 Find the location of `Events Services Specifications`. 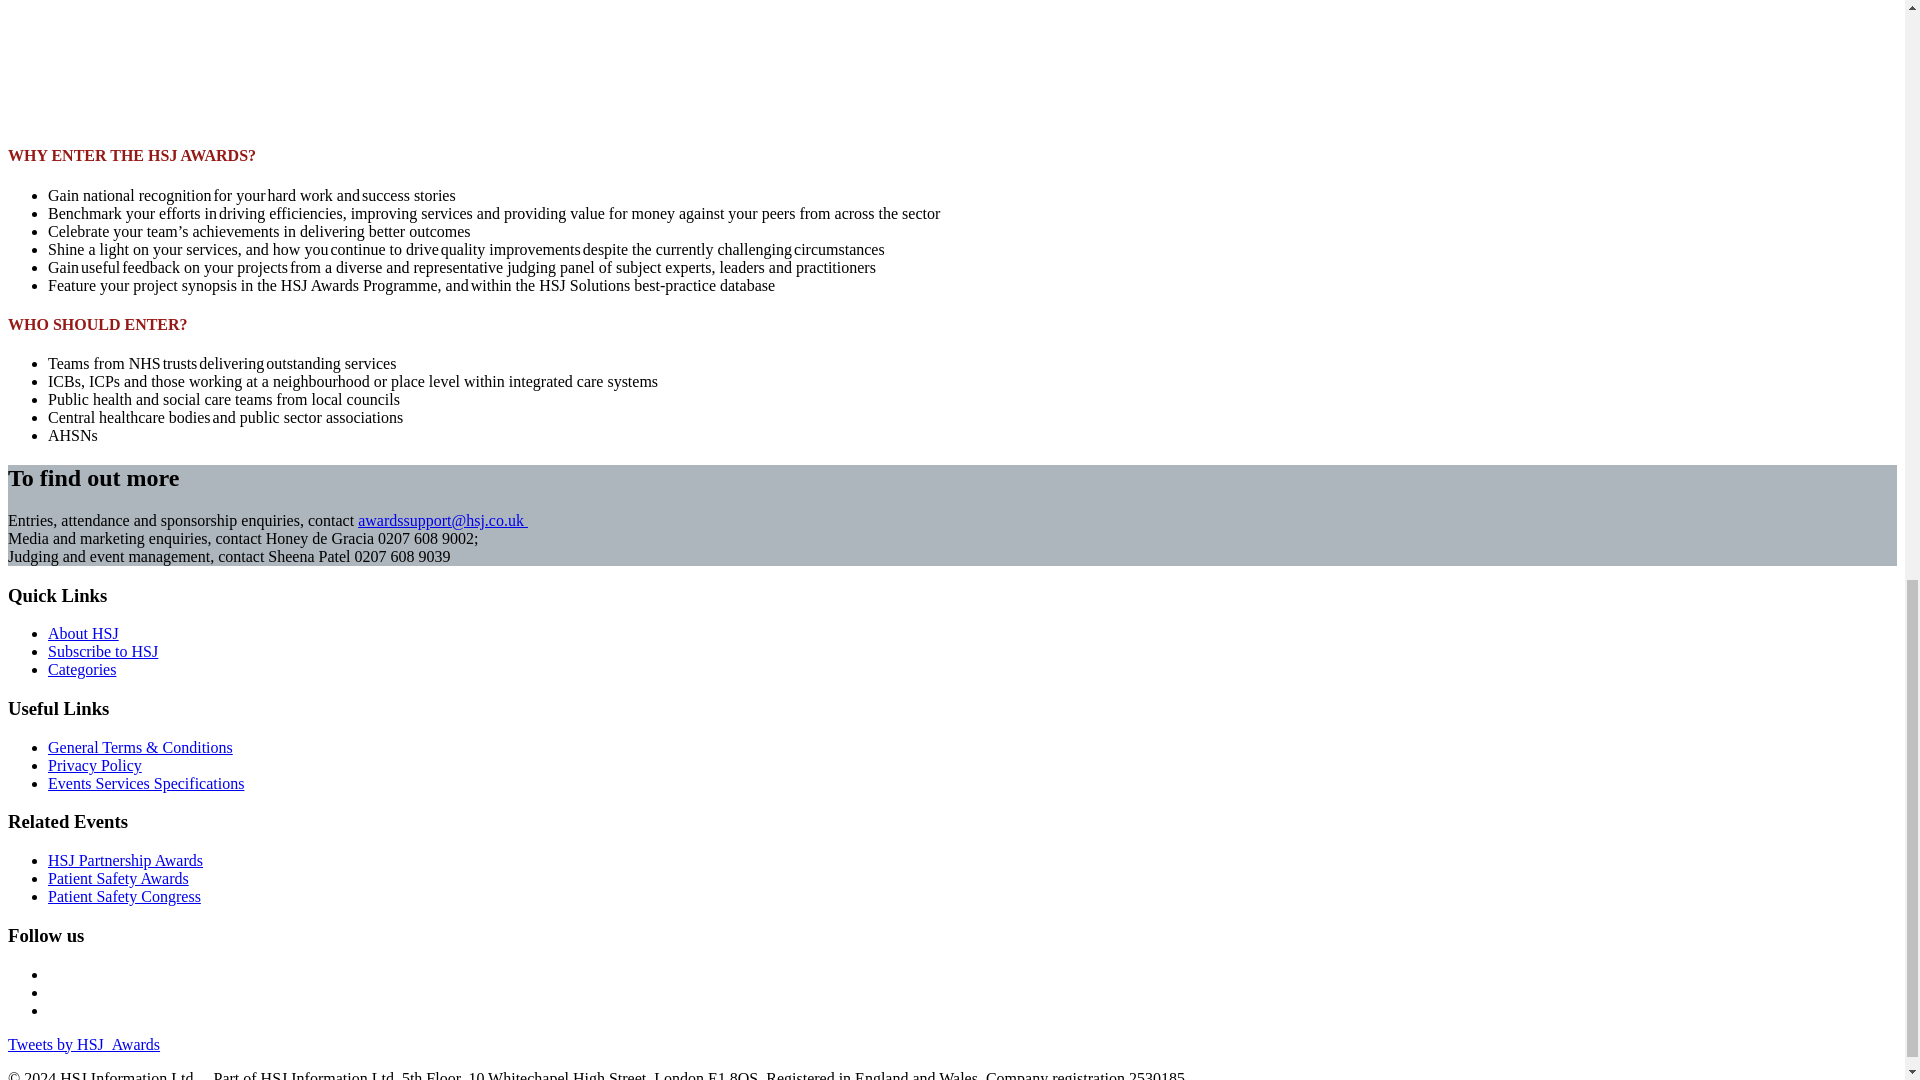

Events Services Specifications is located at coordinates (146, 783).